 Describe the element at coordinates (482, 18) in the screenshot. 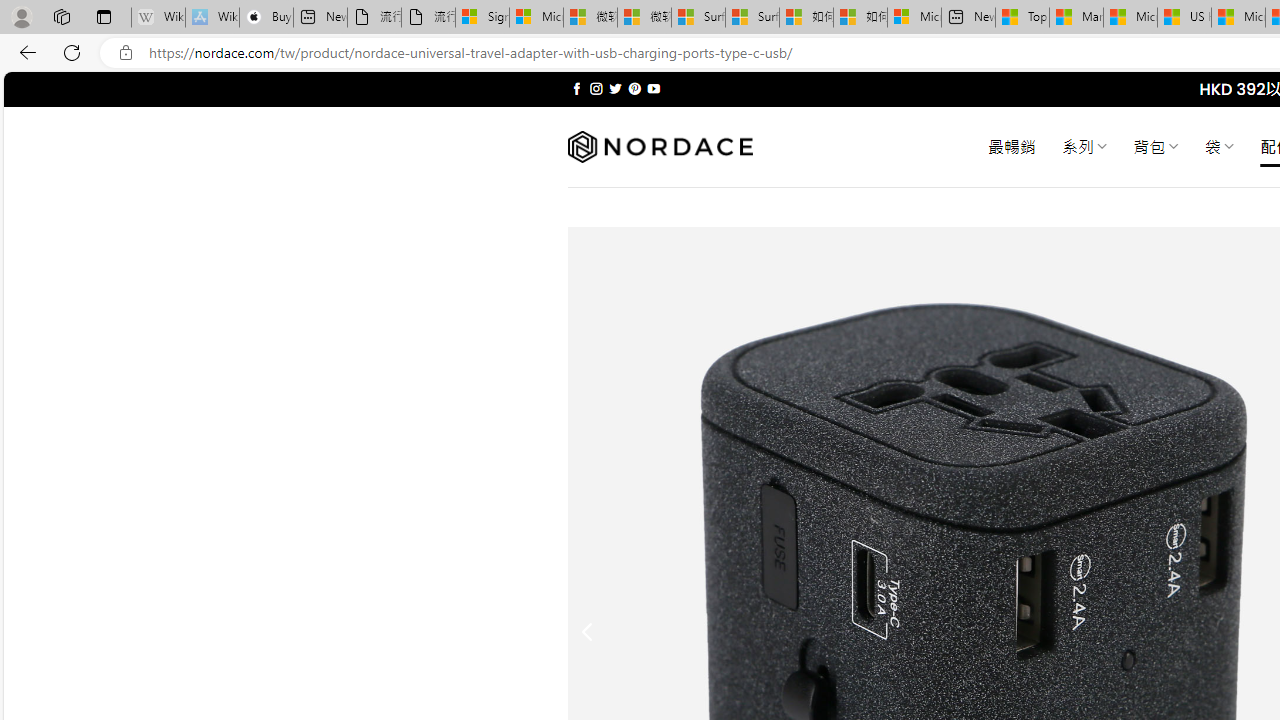

I see `Sign in to your Microsoft account` at that location.